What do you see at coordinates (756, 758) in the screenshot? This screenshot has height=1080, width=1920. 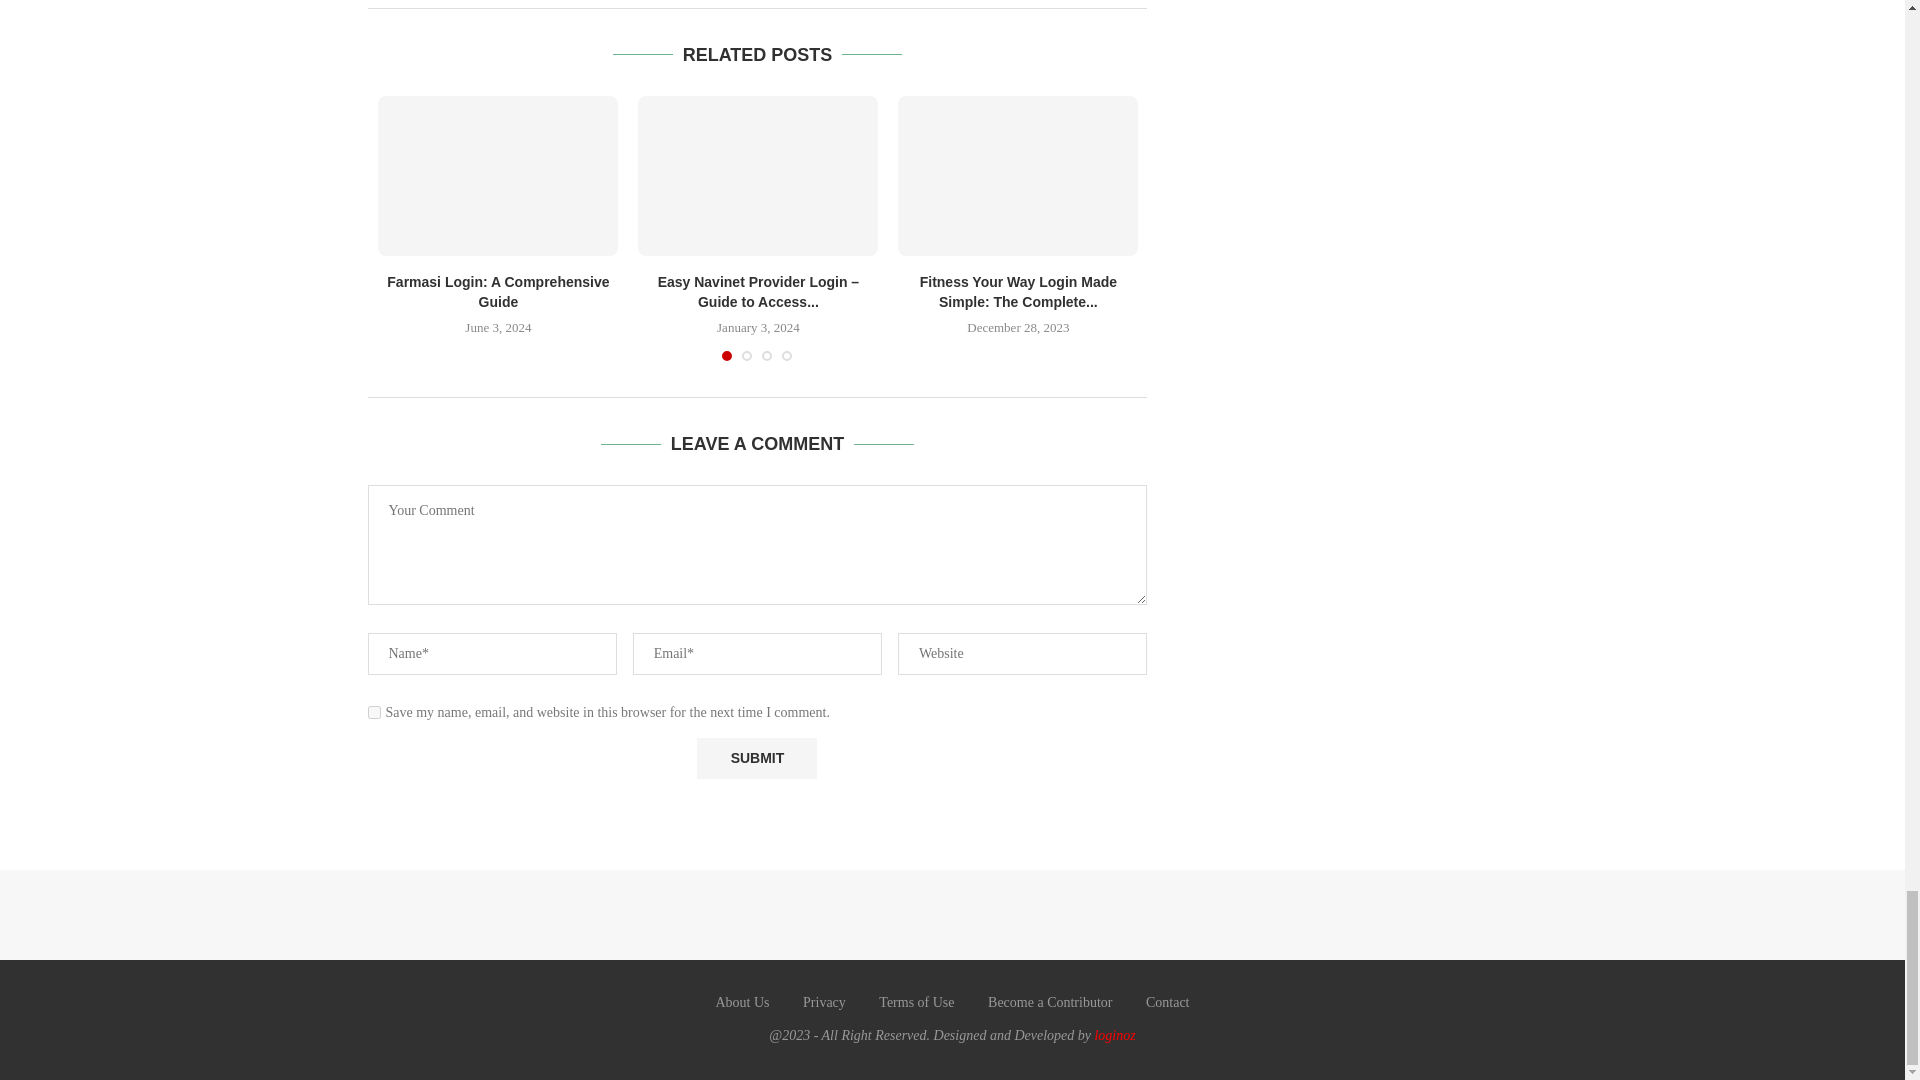 I see `Submit` at bounding box center [756, 758].